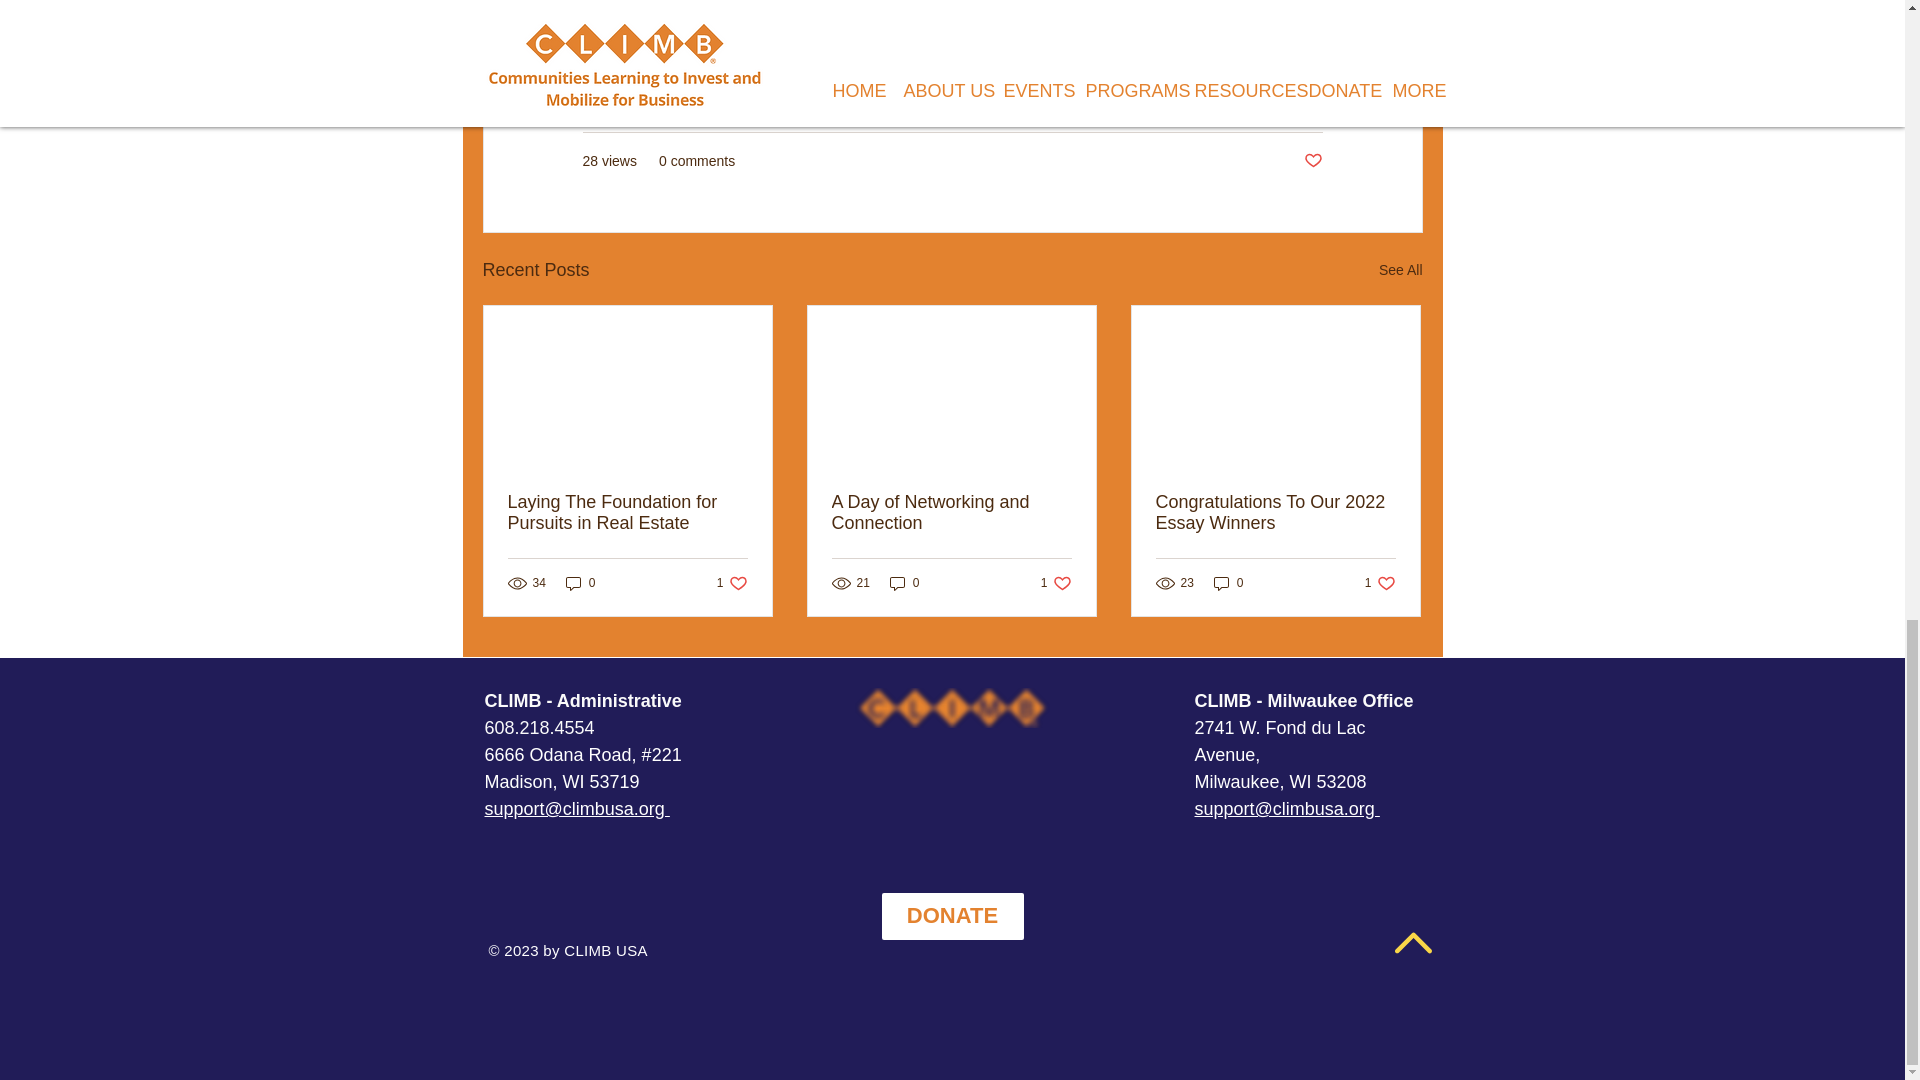 This screenshot has height=1080, width=1920. Describe the element at coordinates (1275, 512) in the screenshot. I see `Congratulations To Our 2022 Essay Winners` at that location.